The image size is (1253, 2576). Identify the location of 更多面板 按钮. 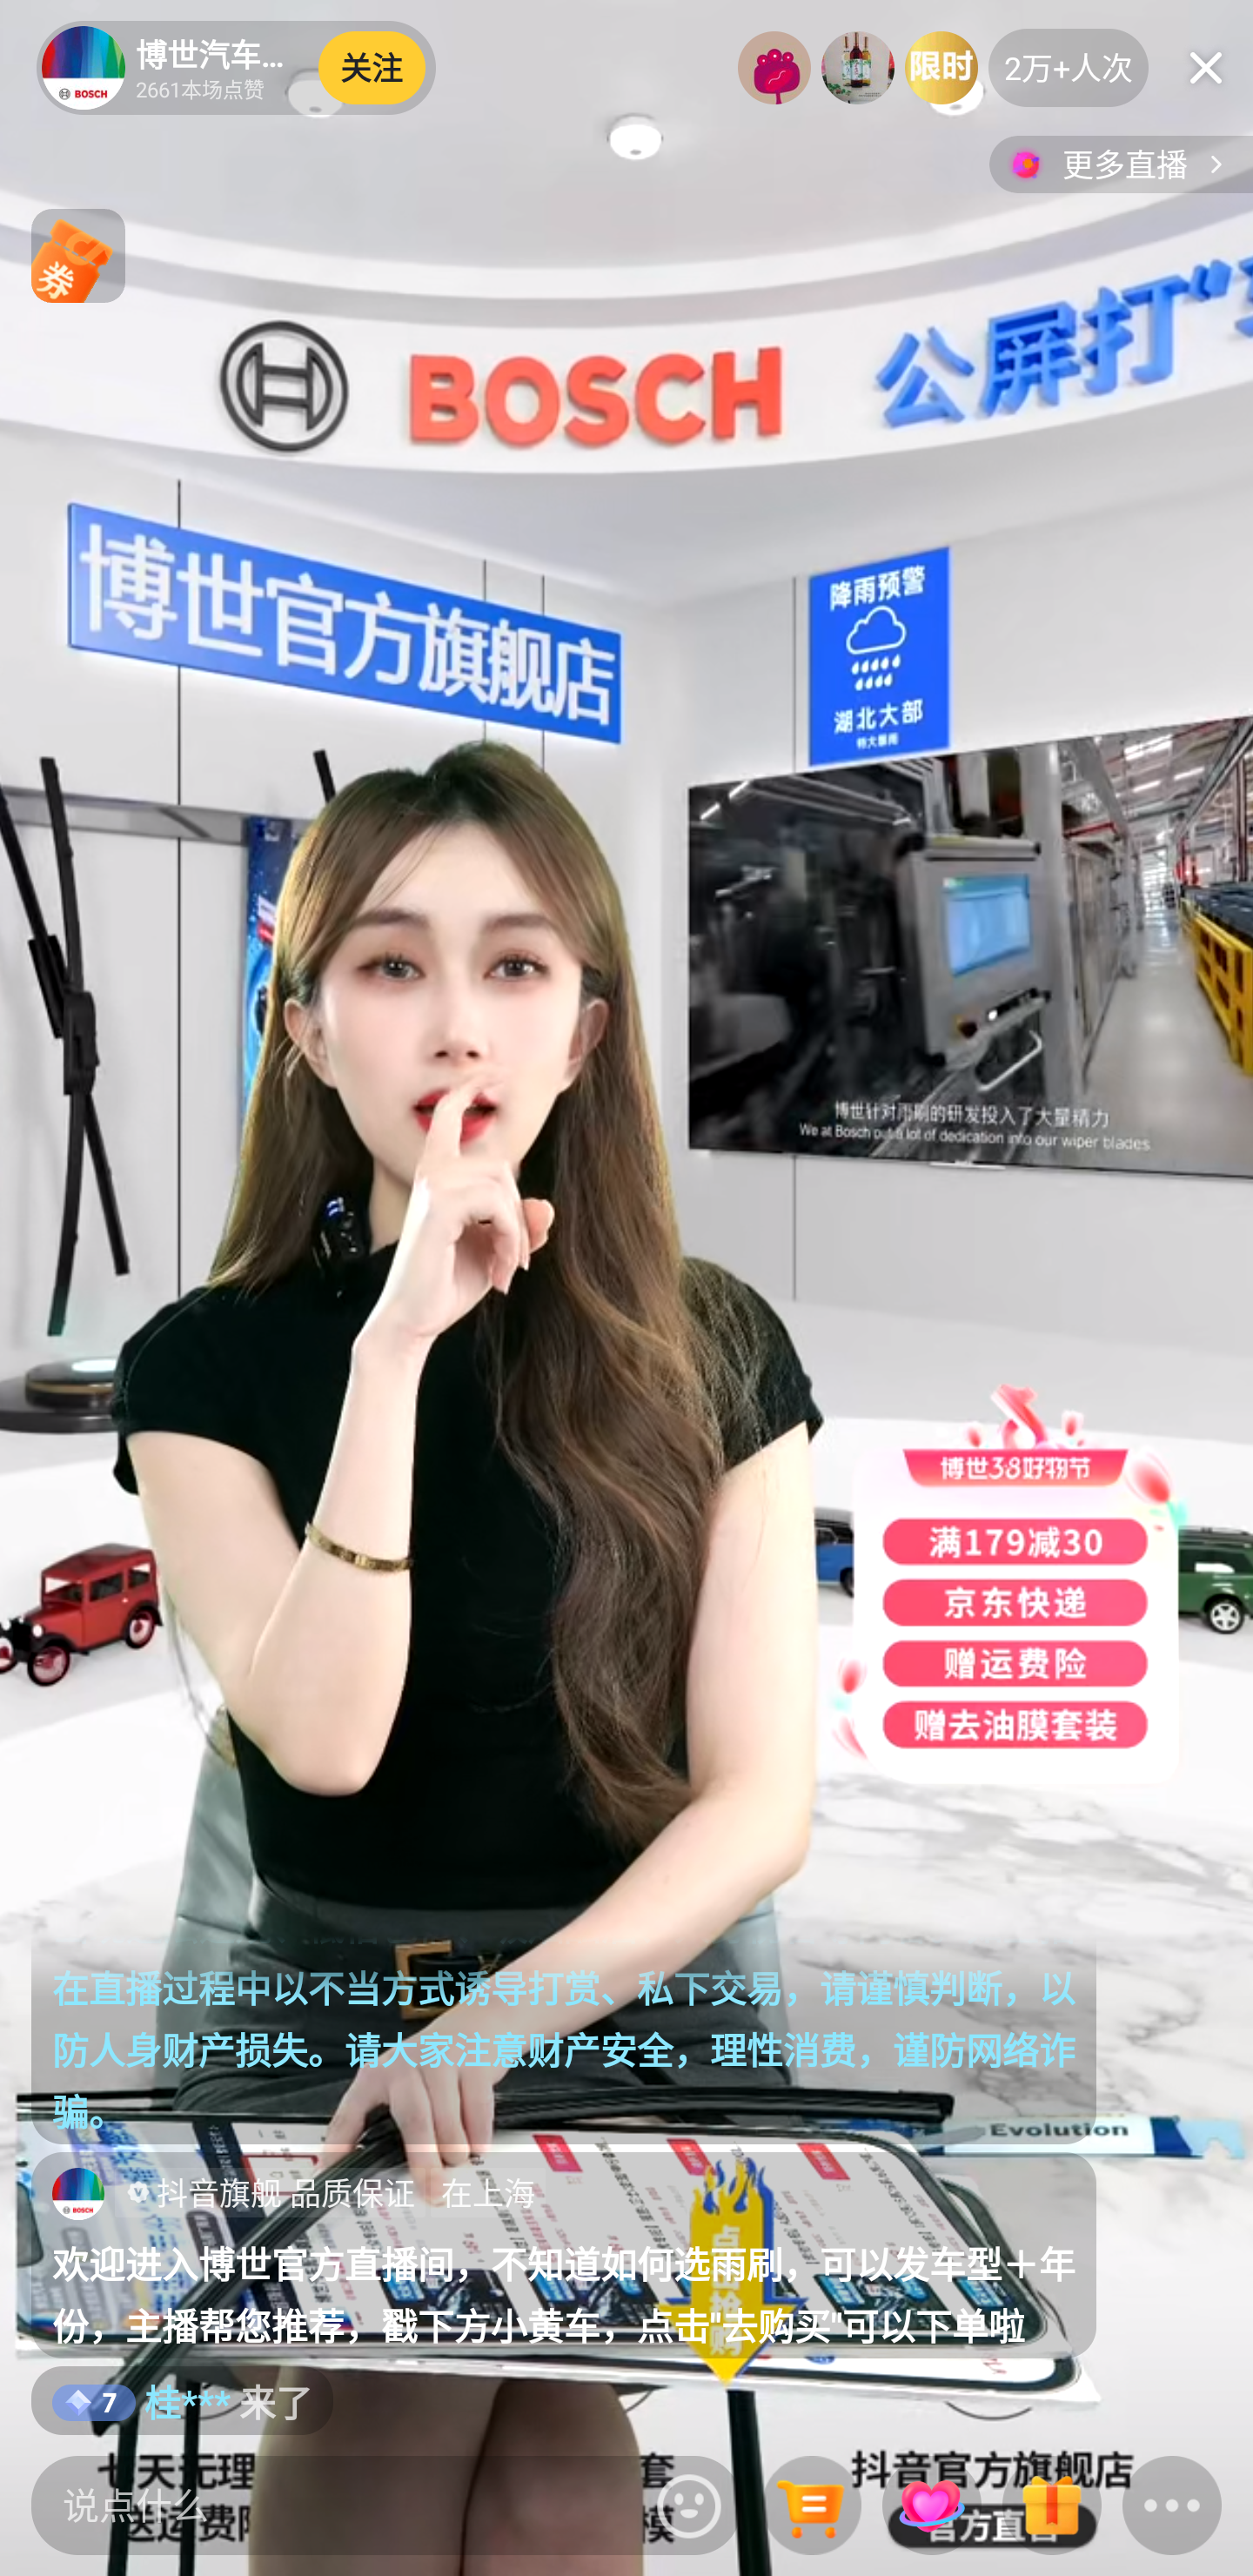
(1172, 2507).